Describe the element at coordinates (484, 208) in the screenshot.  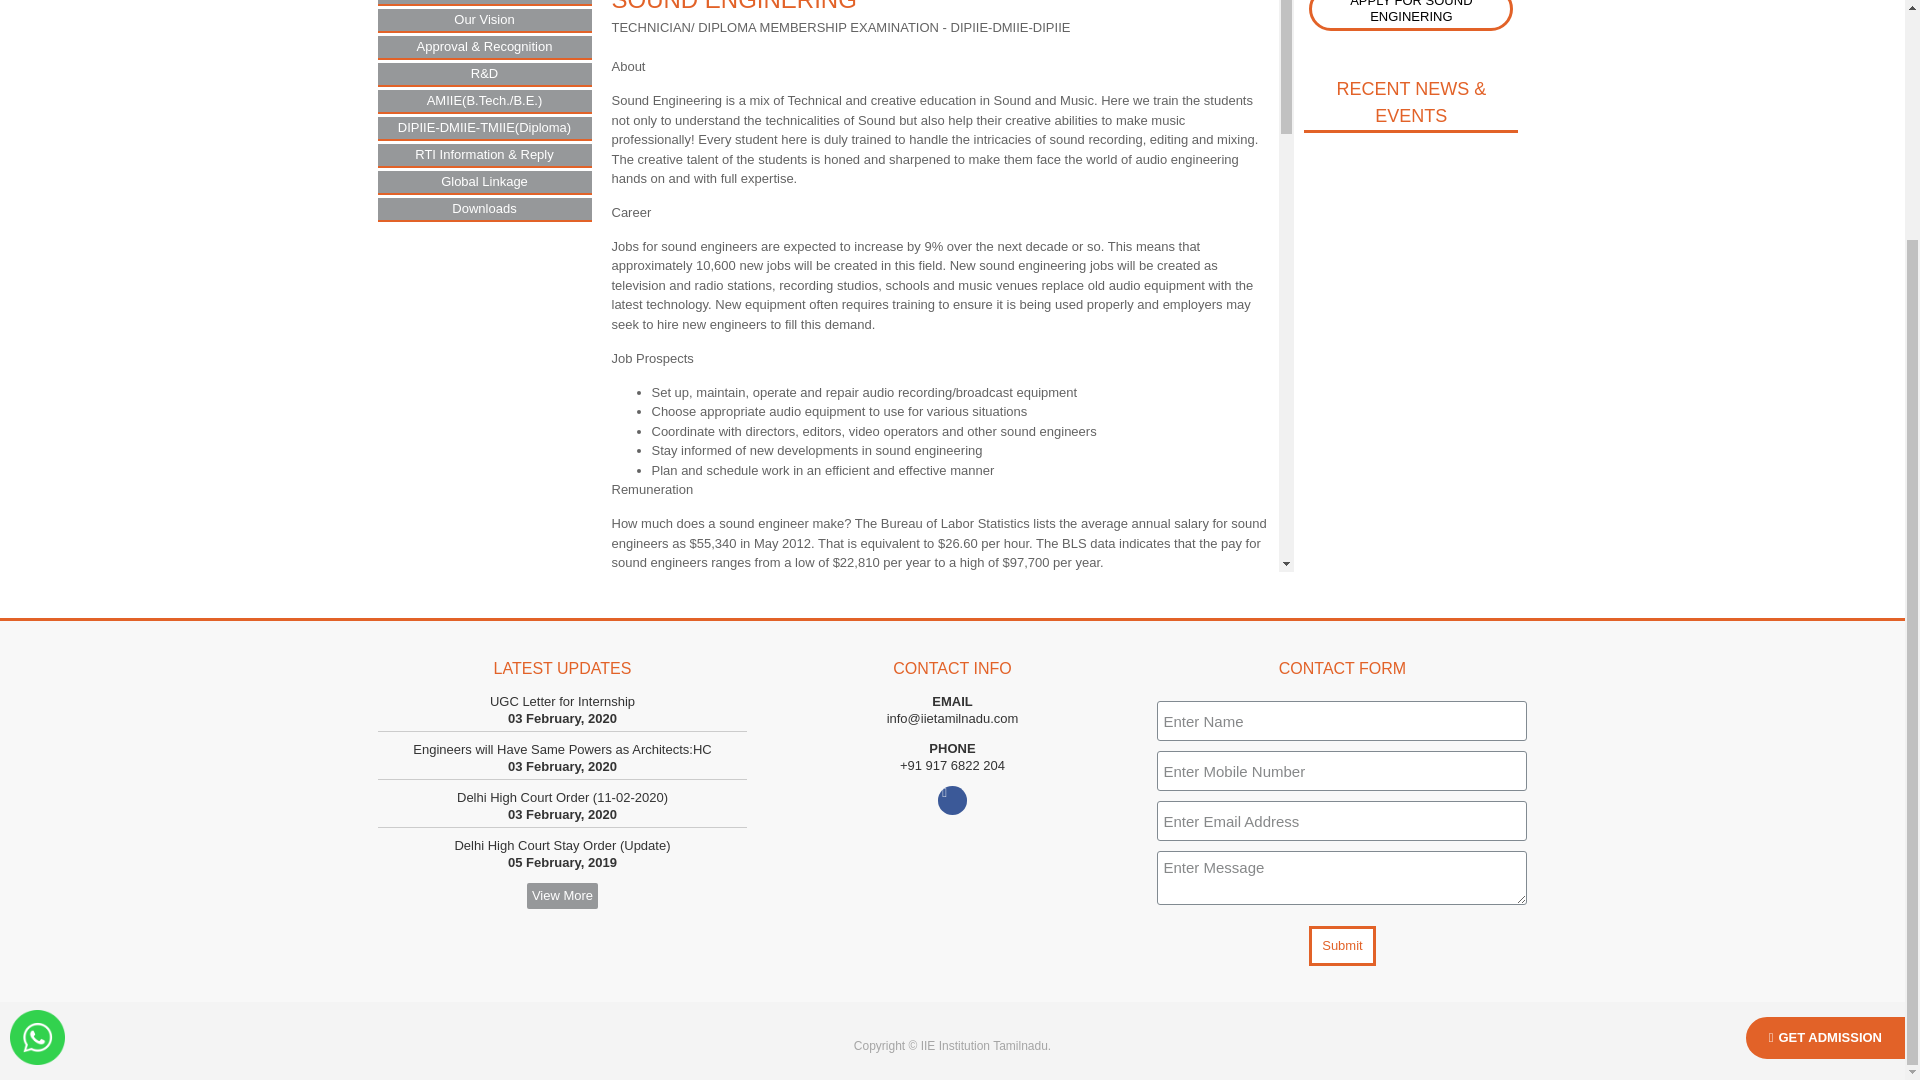
I see `Downloads` at that location.